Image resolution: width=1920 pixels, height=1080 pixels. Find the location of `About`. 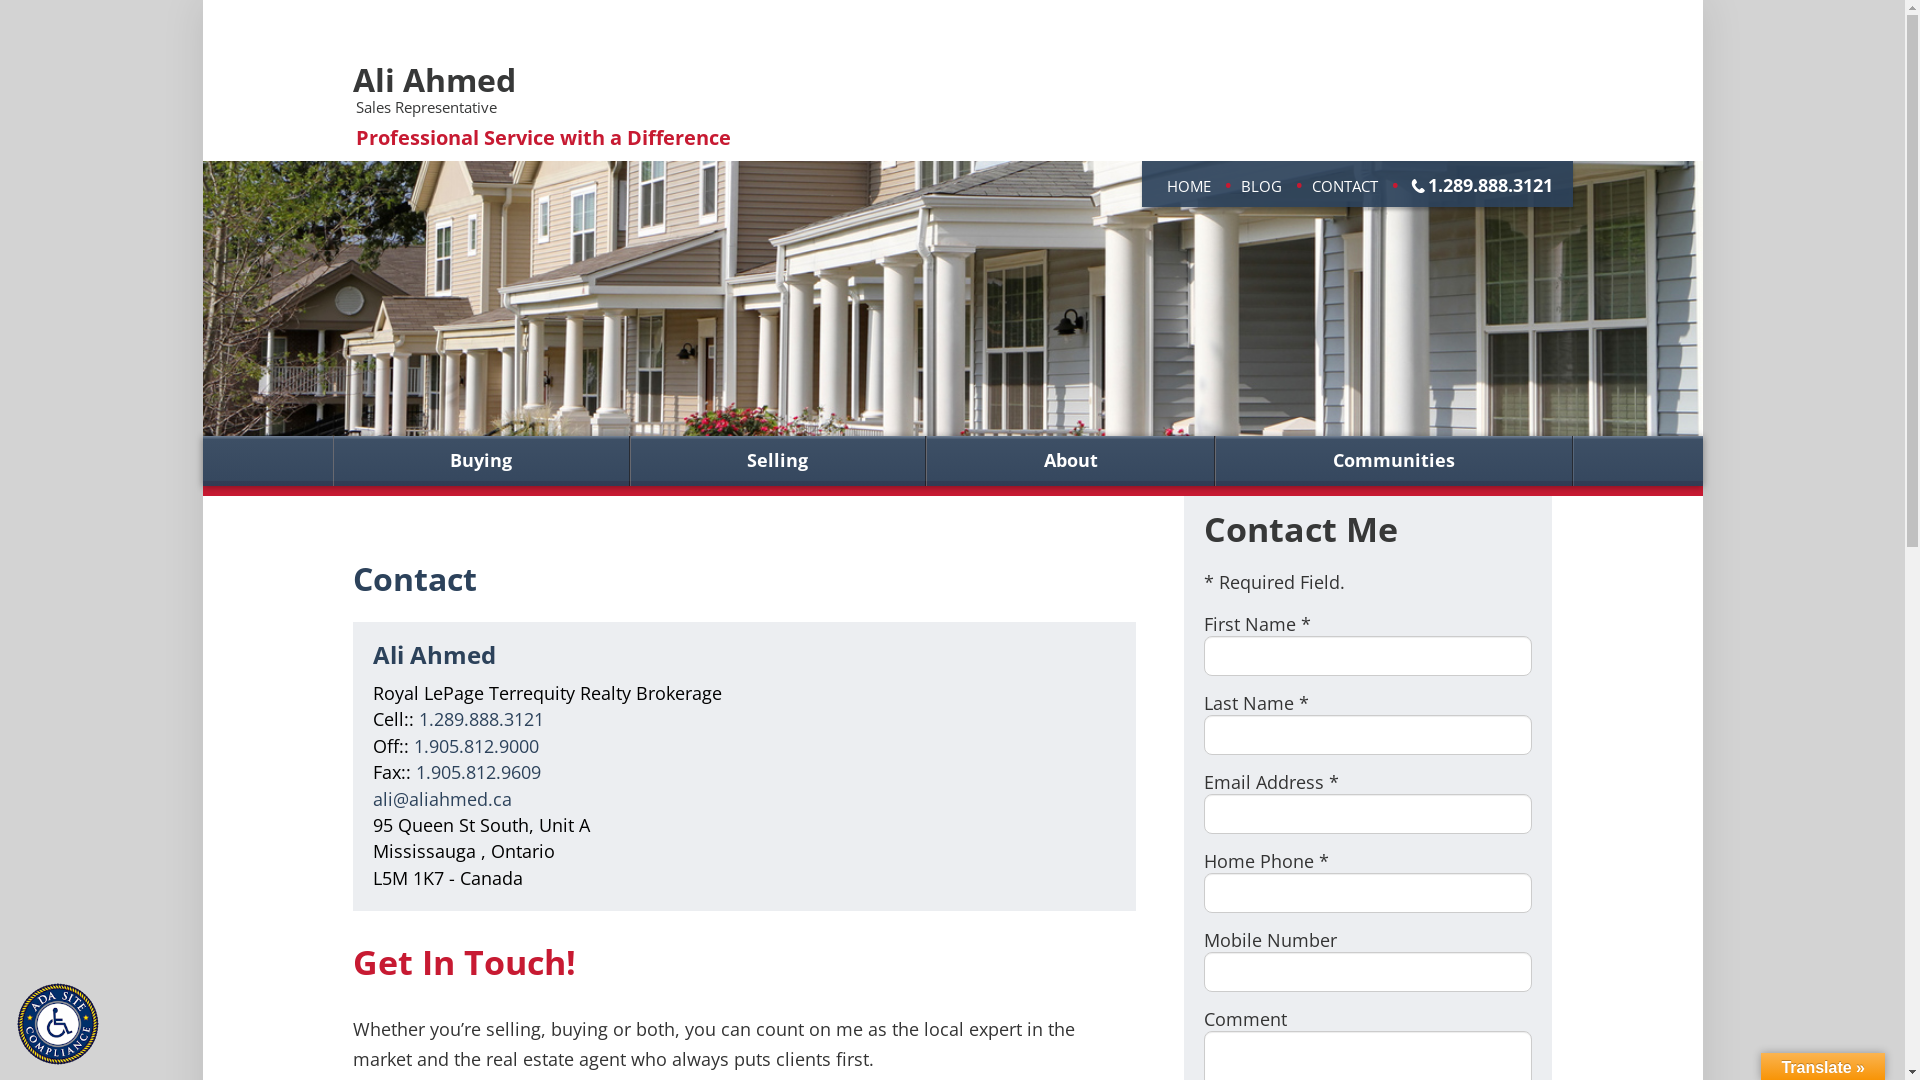

About is located at coordinates (1070, 461).